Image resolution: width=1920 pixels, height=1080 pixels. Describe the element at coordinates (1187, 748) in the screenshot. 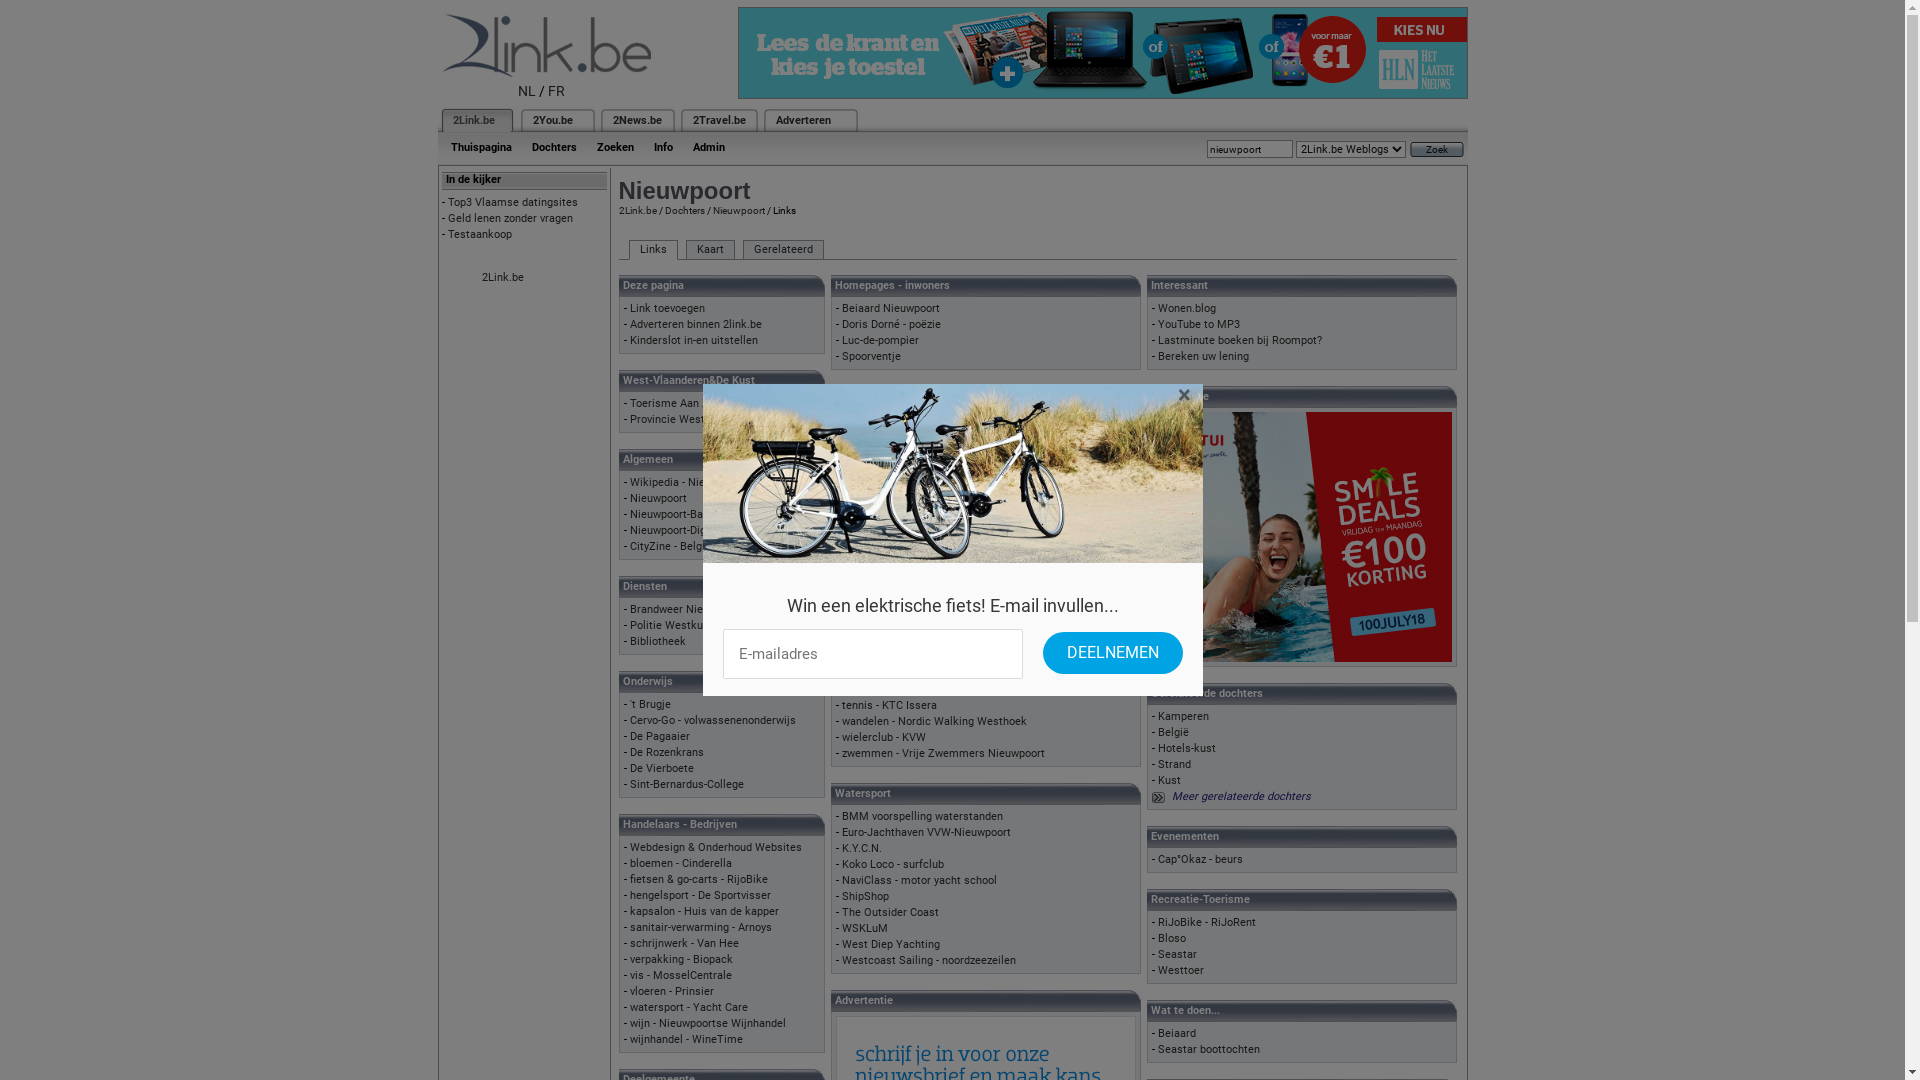

I see `Hotels-kust` at that location.